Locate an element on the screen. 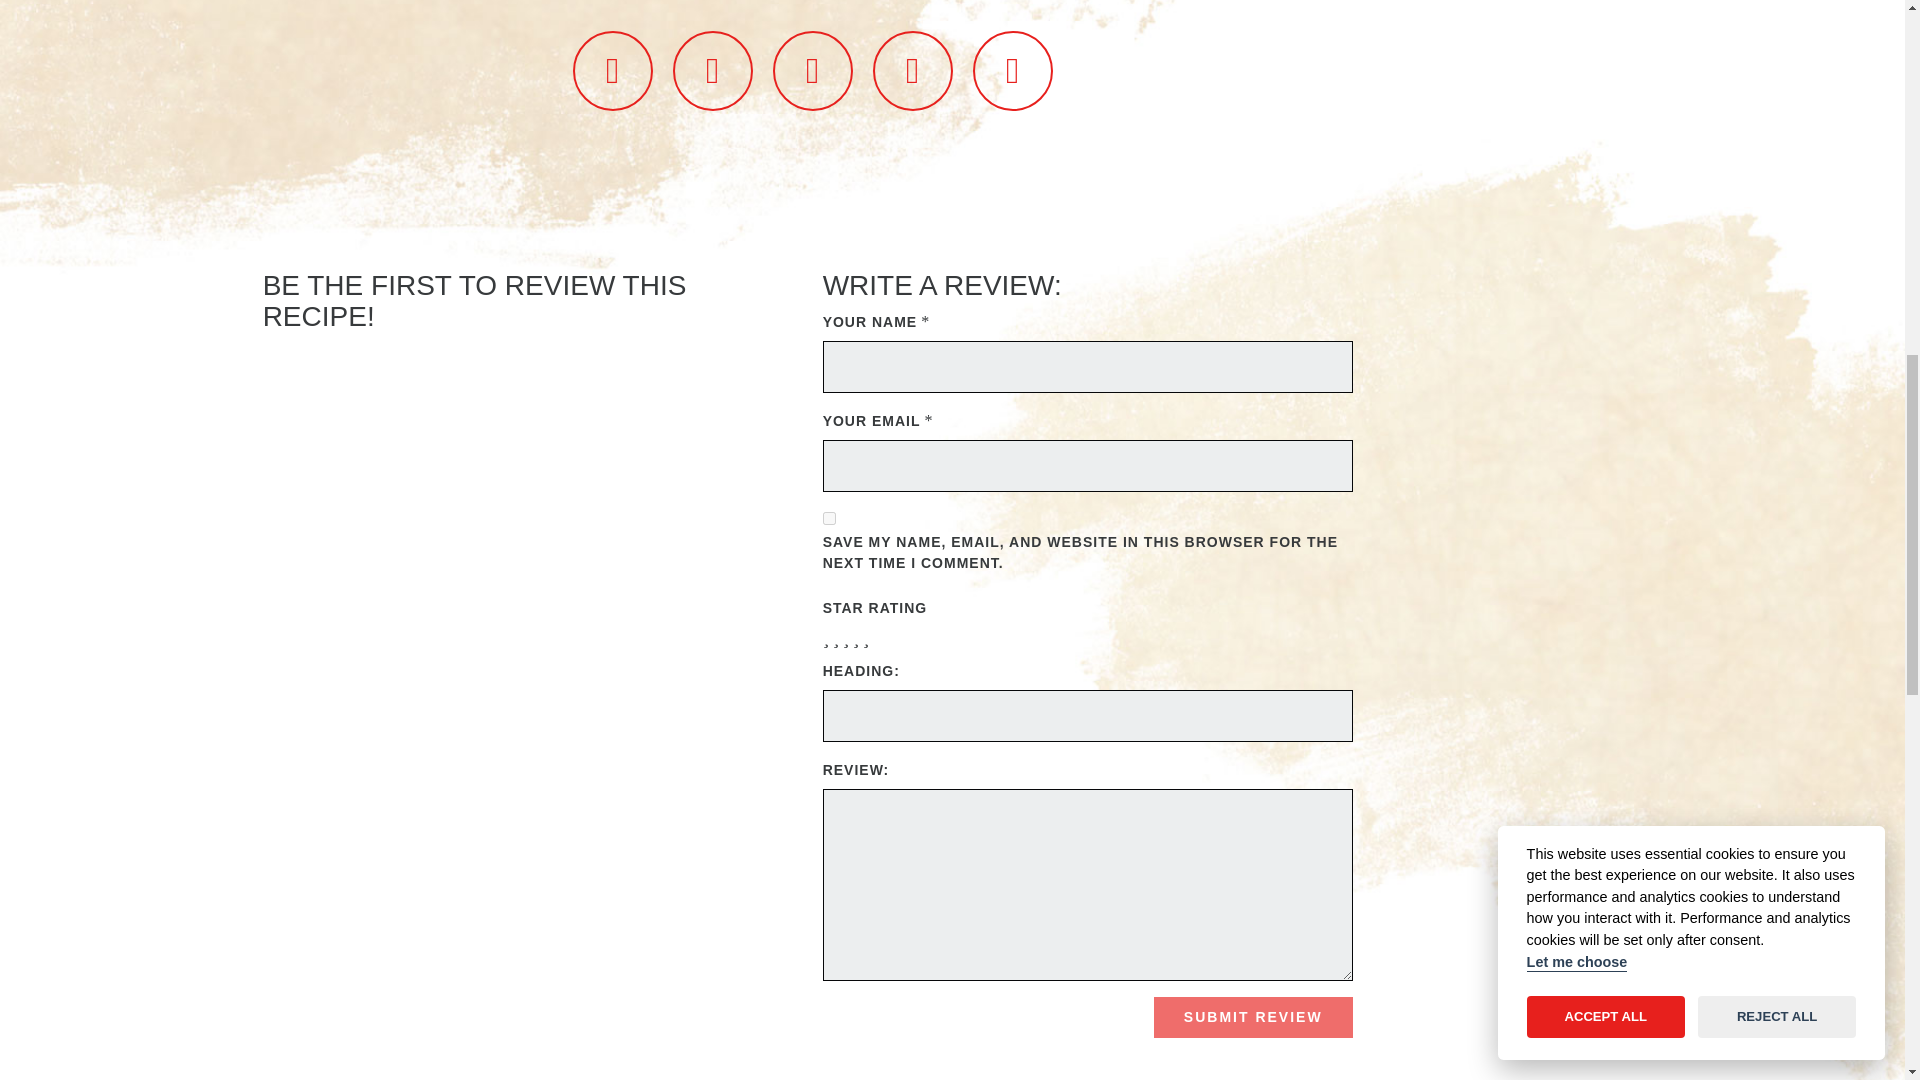  yes is located at coordinates (829, 518).